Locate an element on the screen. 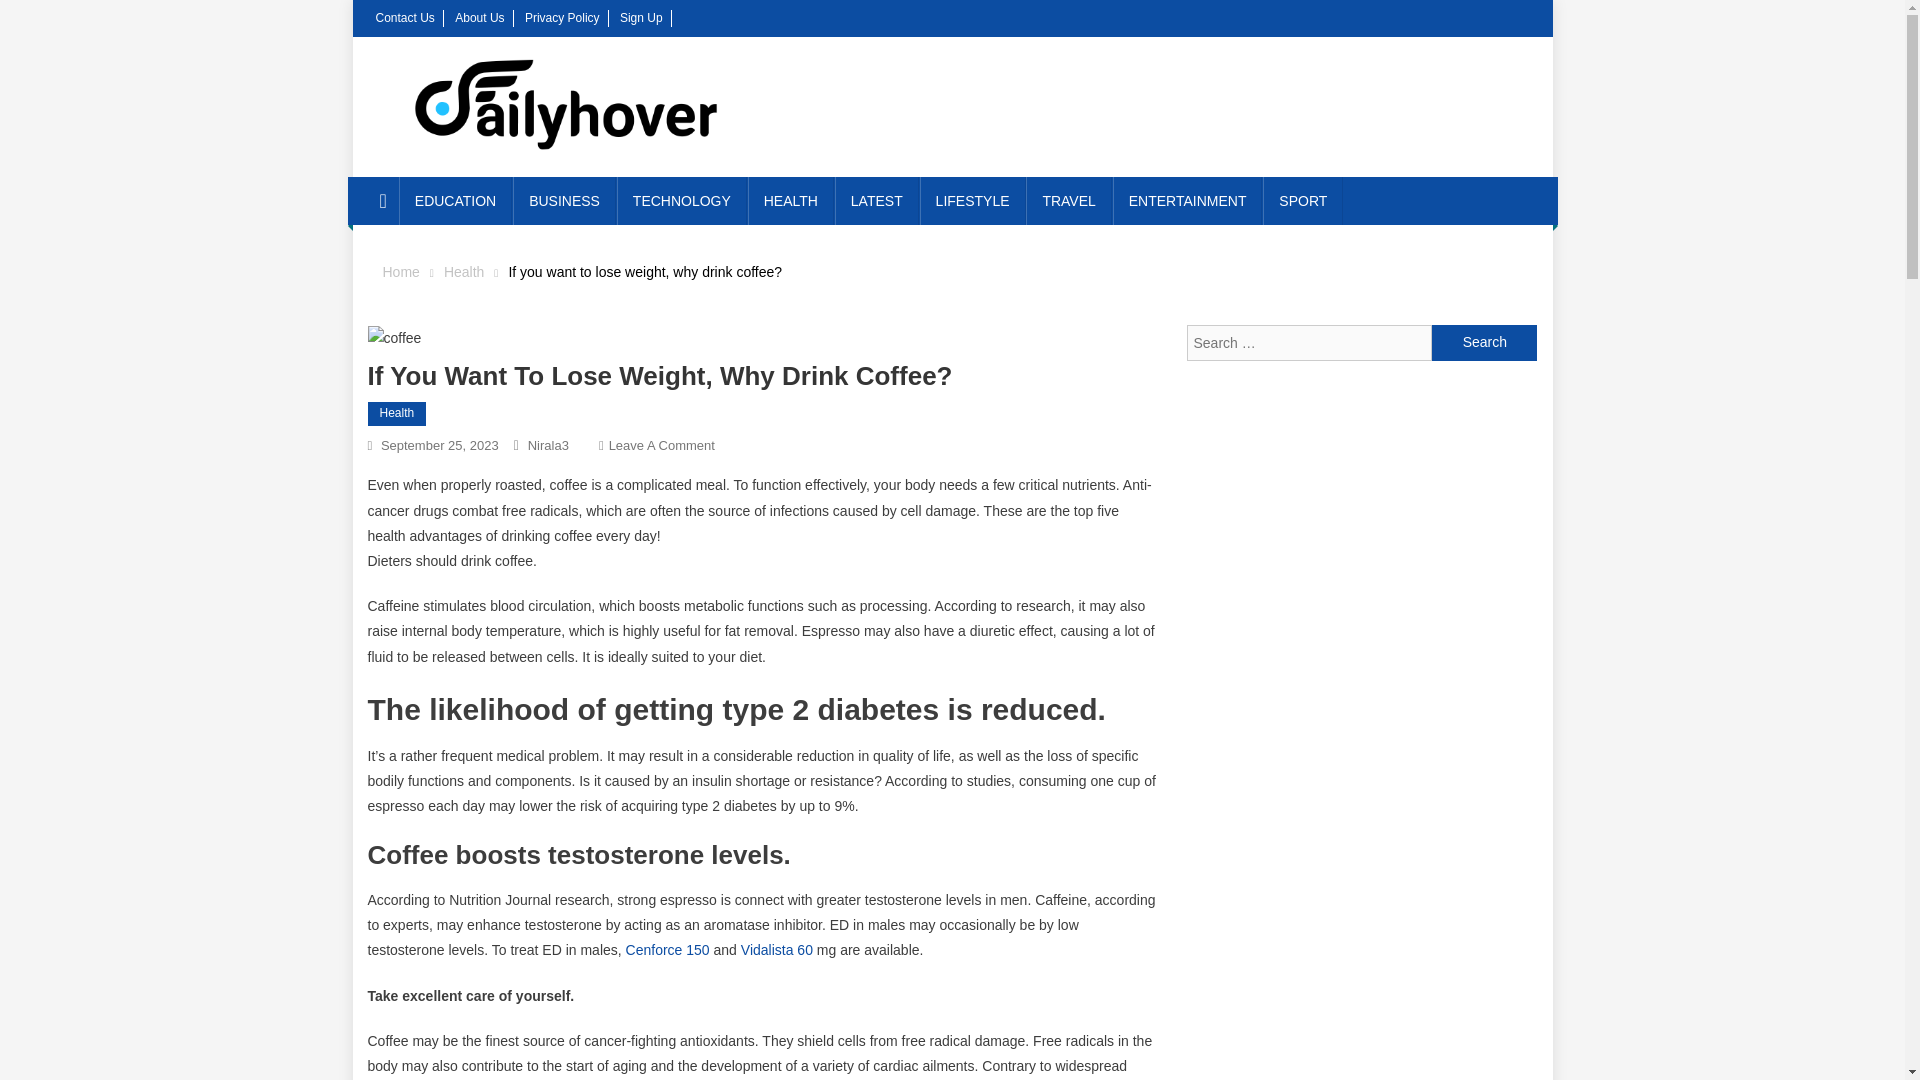 The image size is (1920, 1080). Home is located at coordinates (400, 271).